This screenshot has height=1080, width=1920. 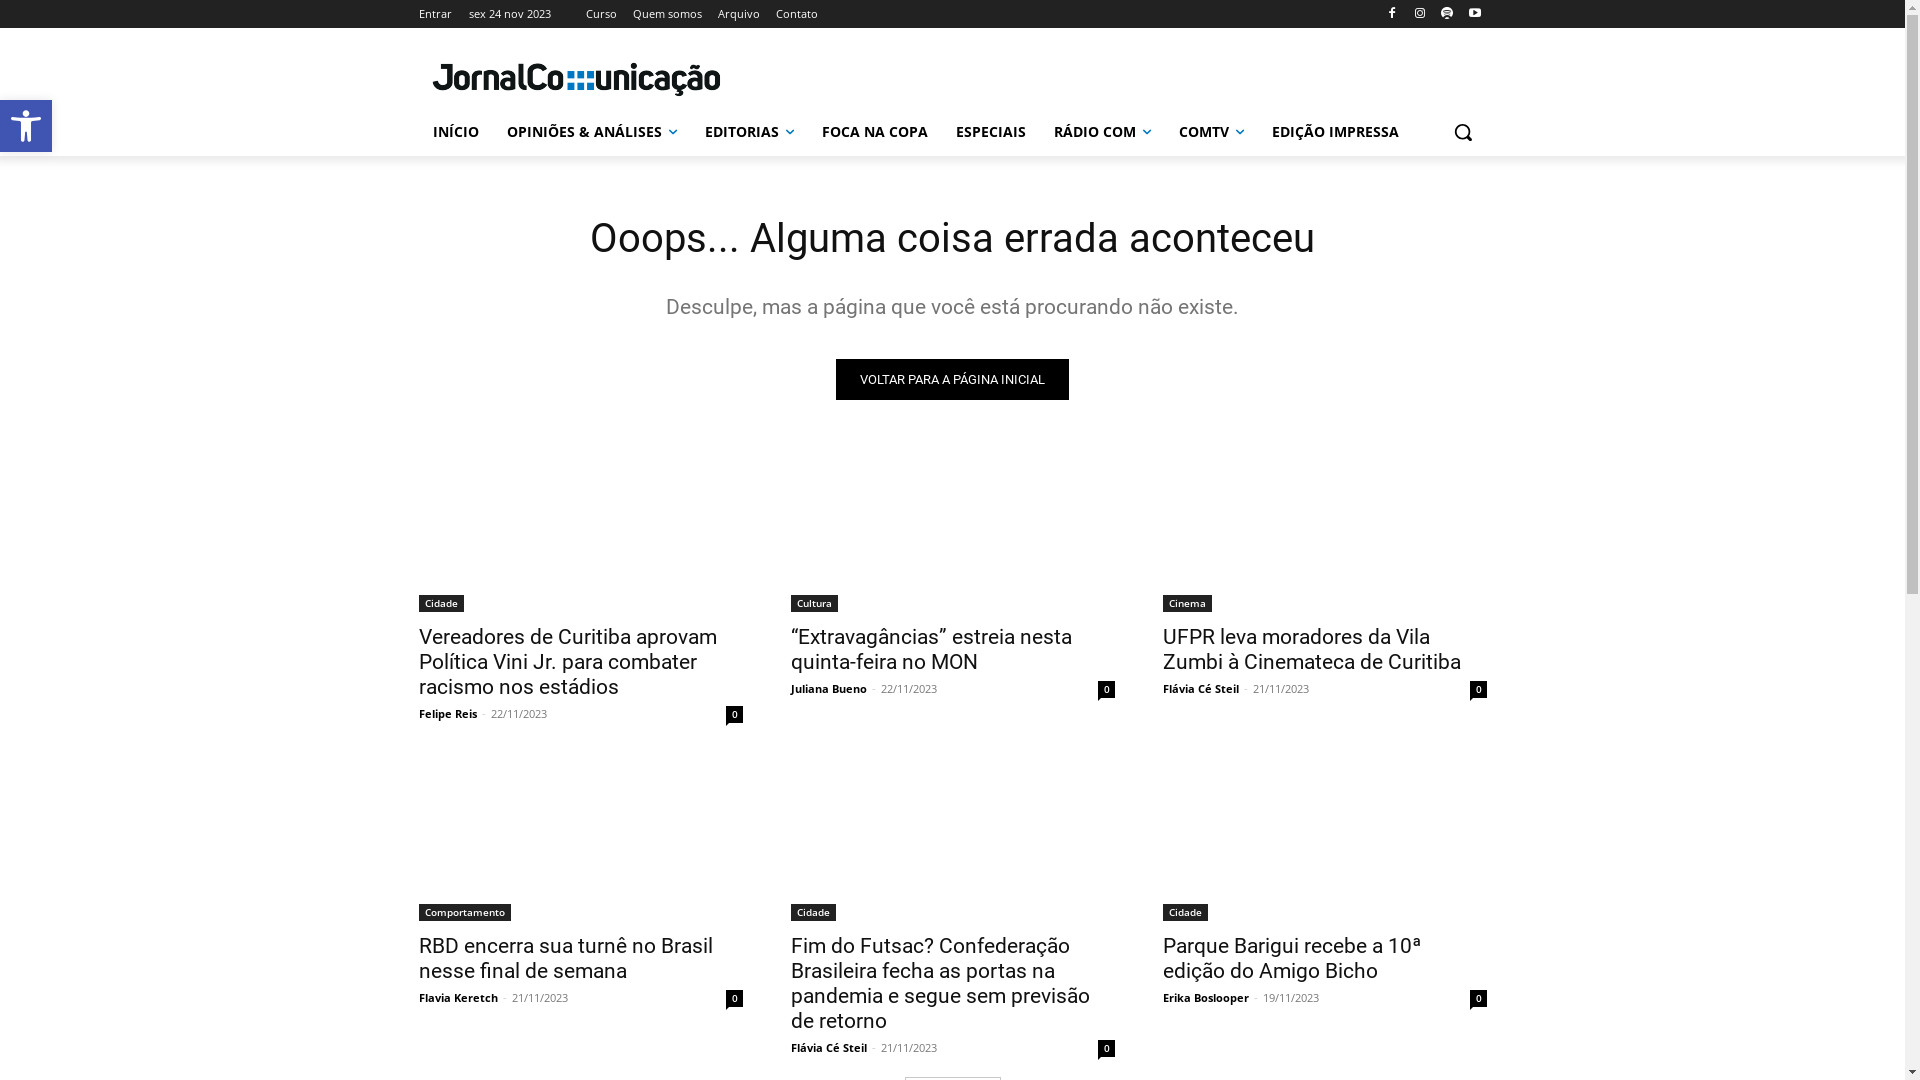 What do you see at coordinates (440, 604) in the screenshot?
I see `Cidade` at bounding box center [440, 604].